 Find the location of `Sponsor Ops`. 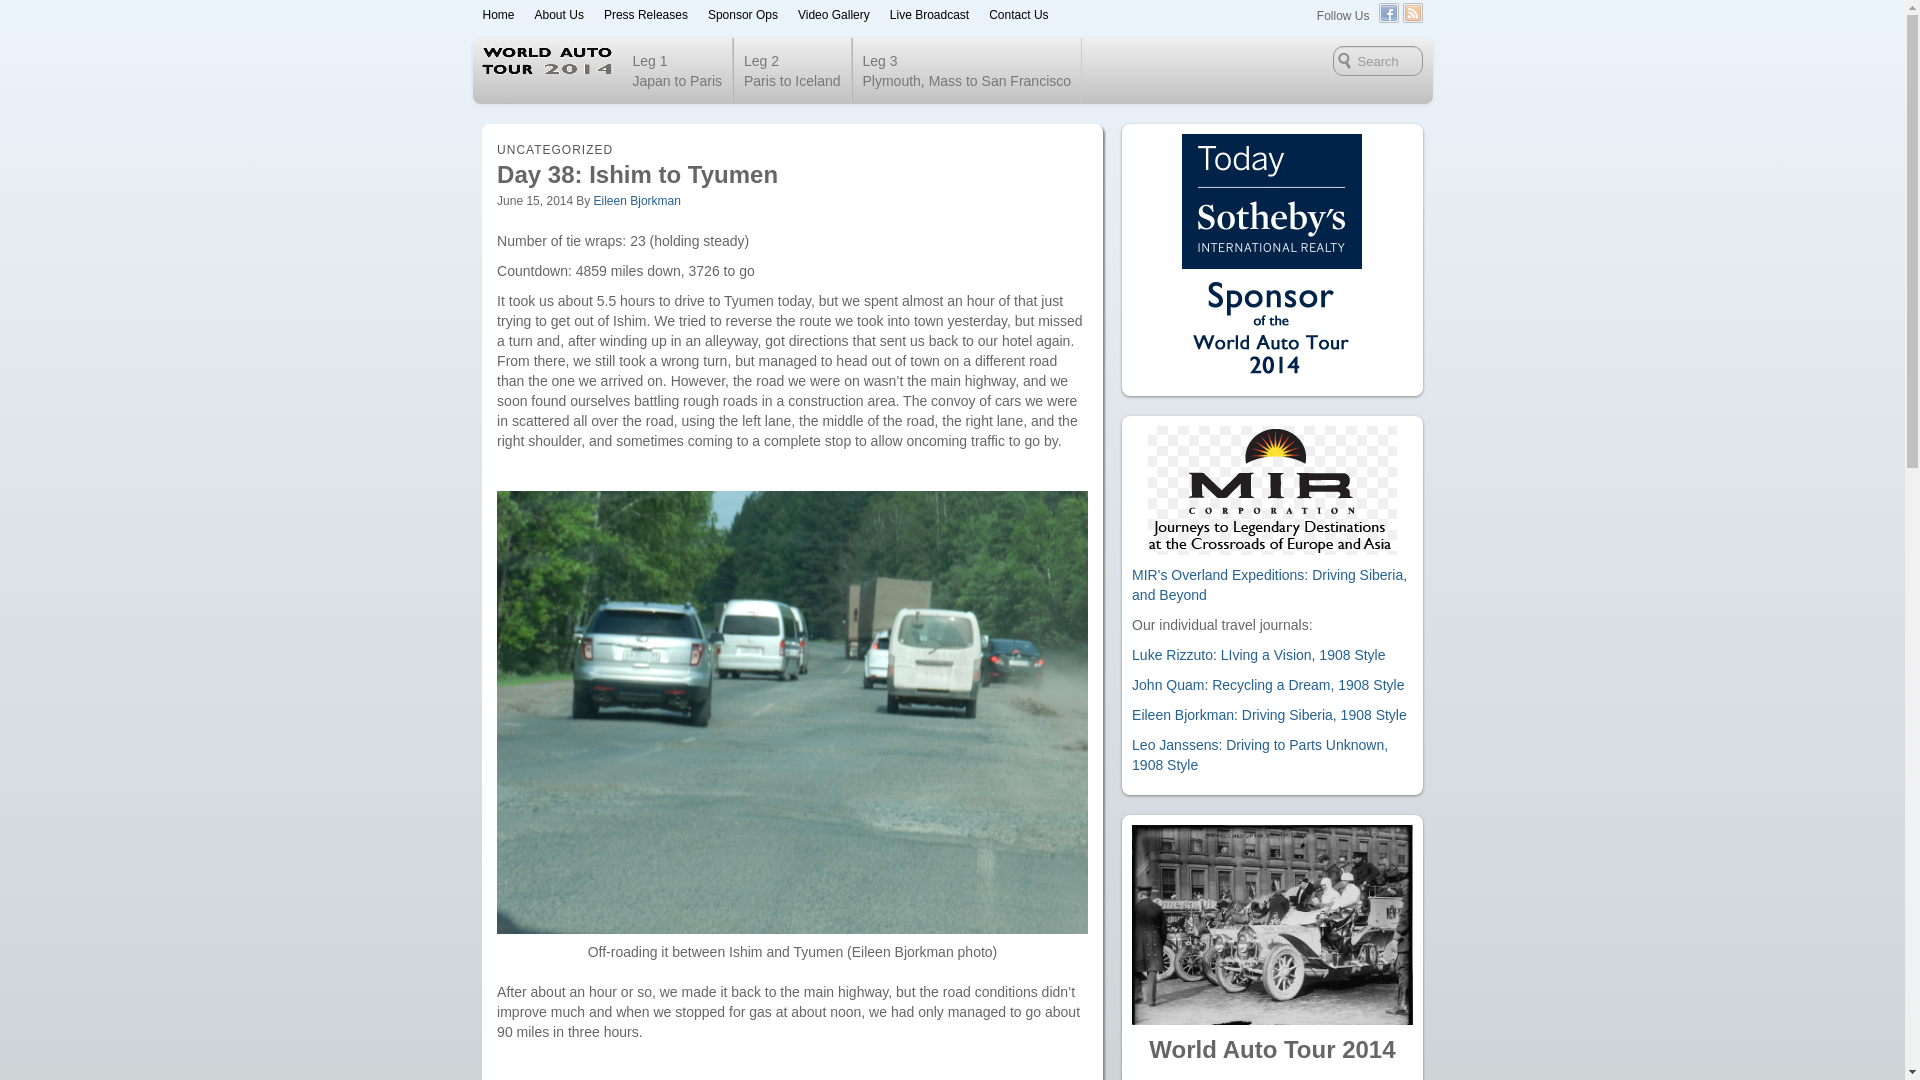

Sponsor Ops is located at coordinates (742, 14).